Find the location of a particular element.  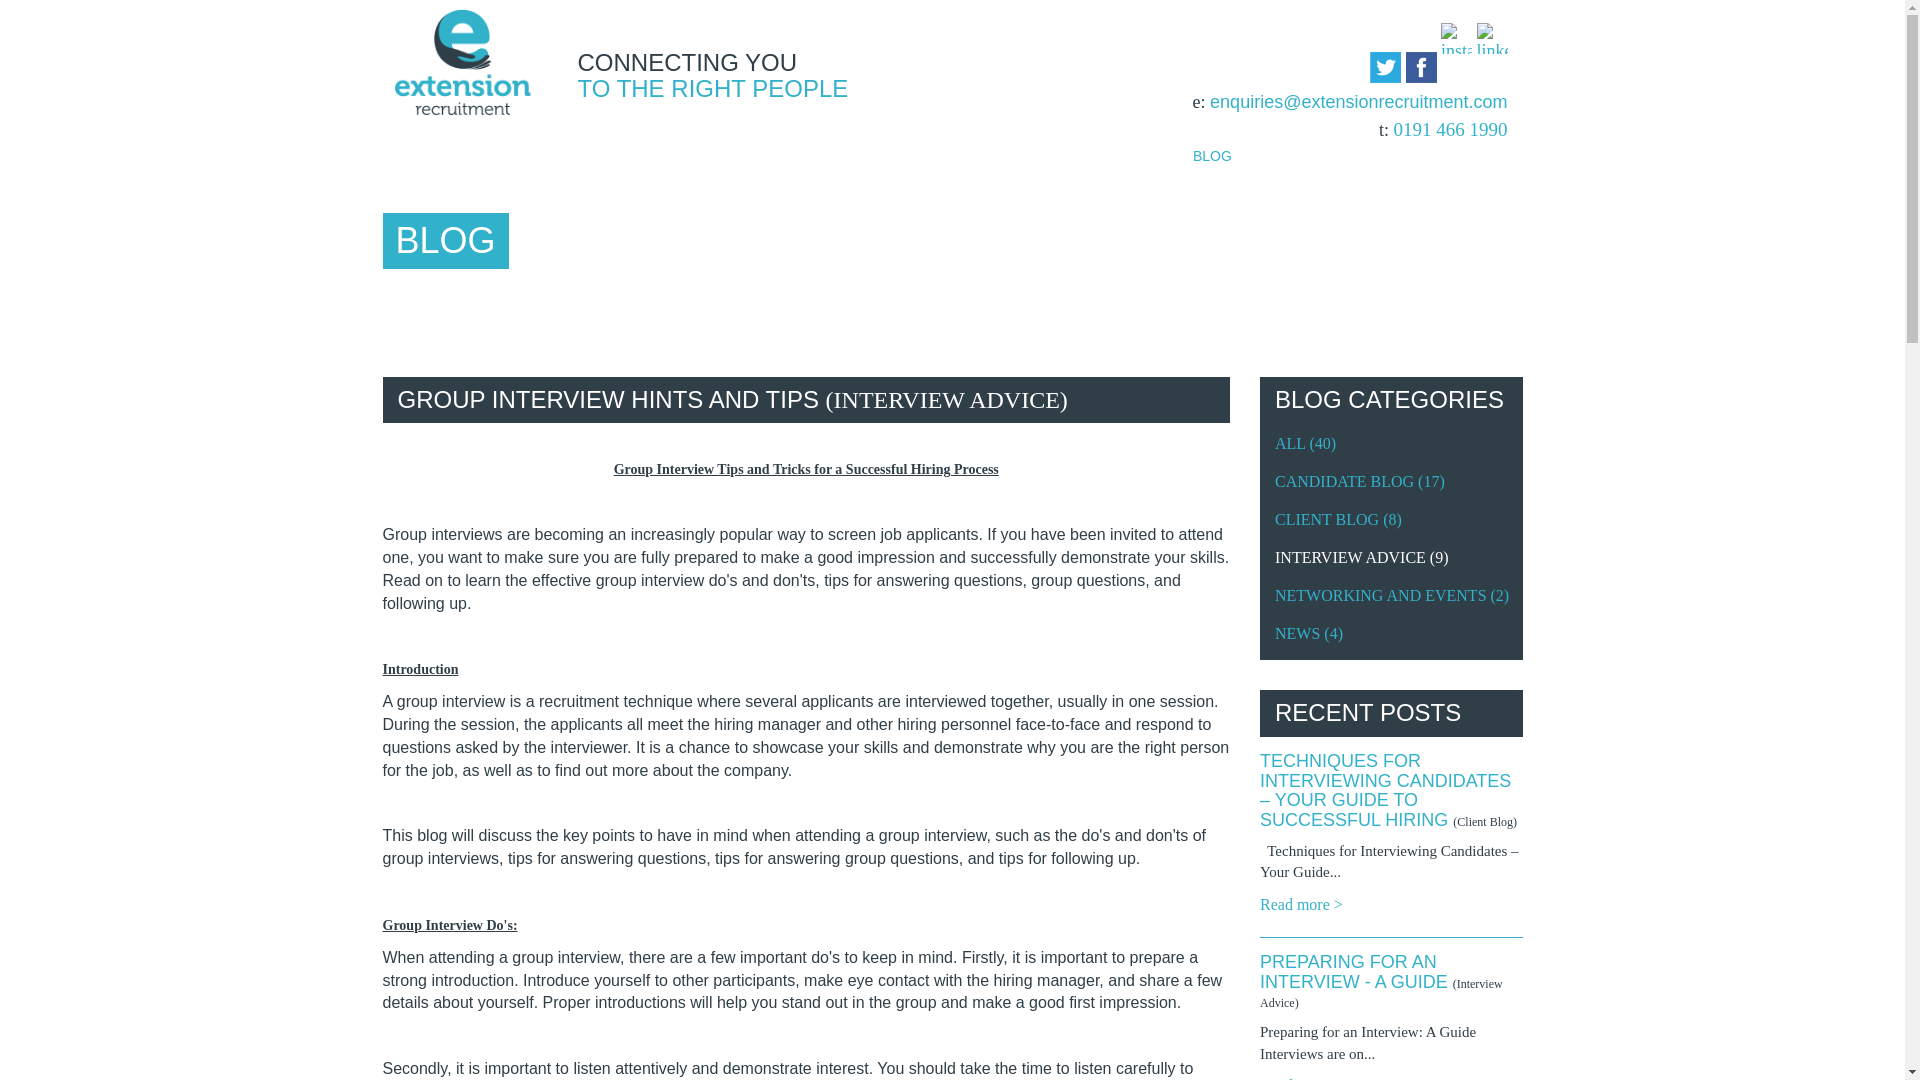

ABOUT is located at coordinates (562, 156).